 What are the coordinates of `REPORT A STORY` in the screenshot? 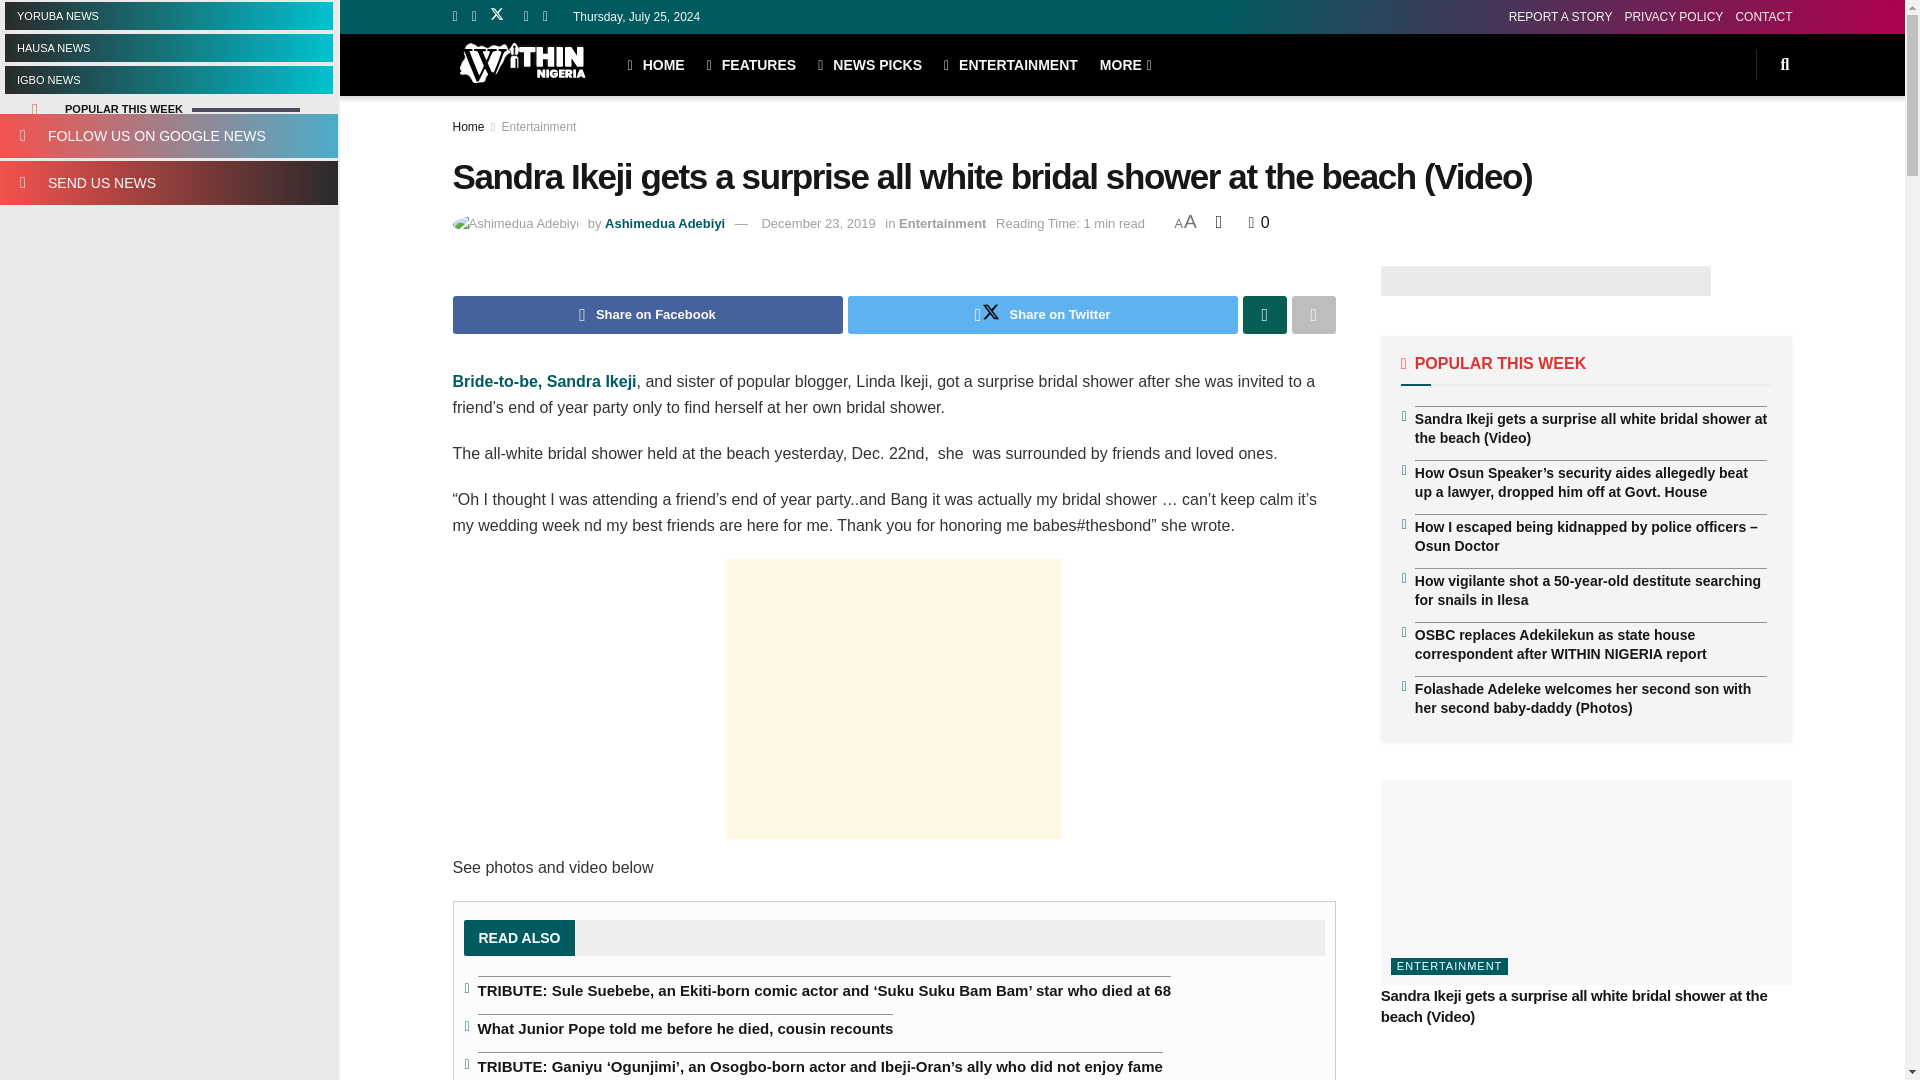 It's located at (1560, 16).